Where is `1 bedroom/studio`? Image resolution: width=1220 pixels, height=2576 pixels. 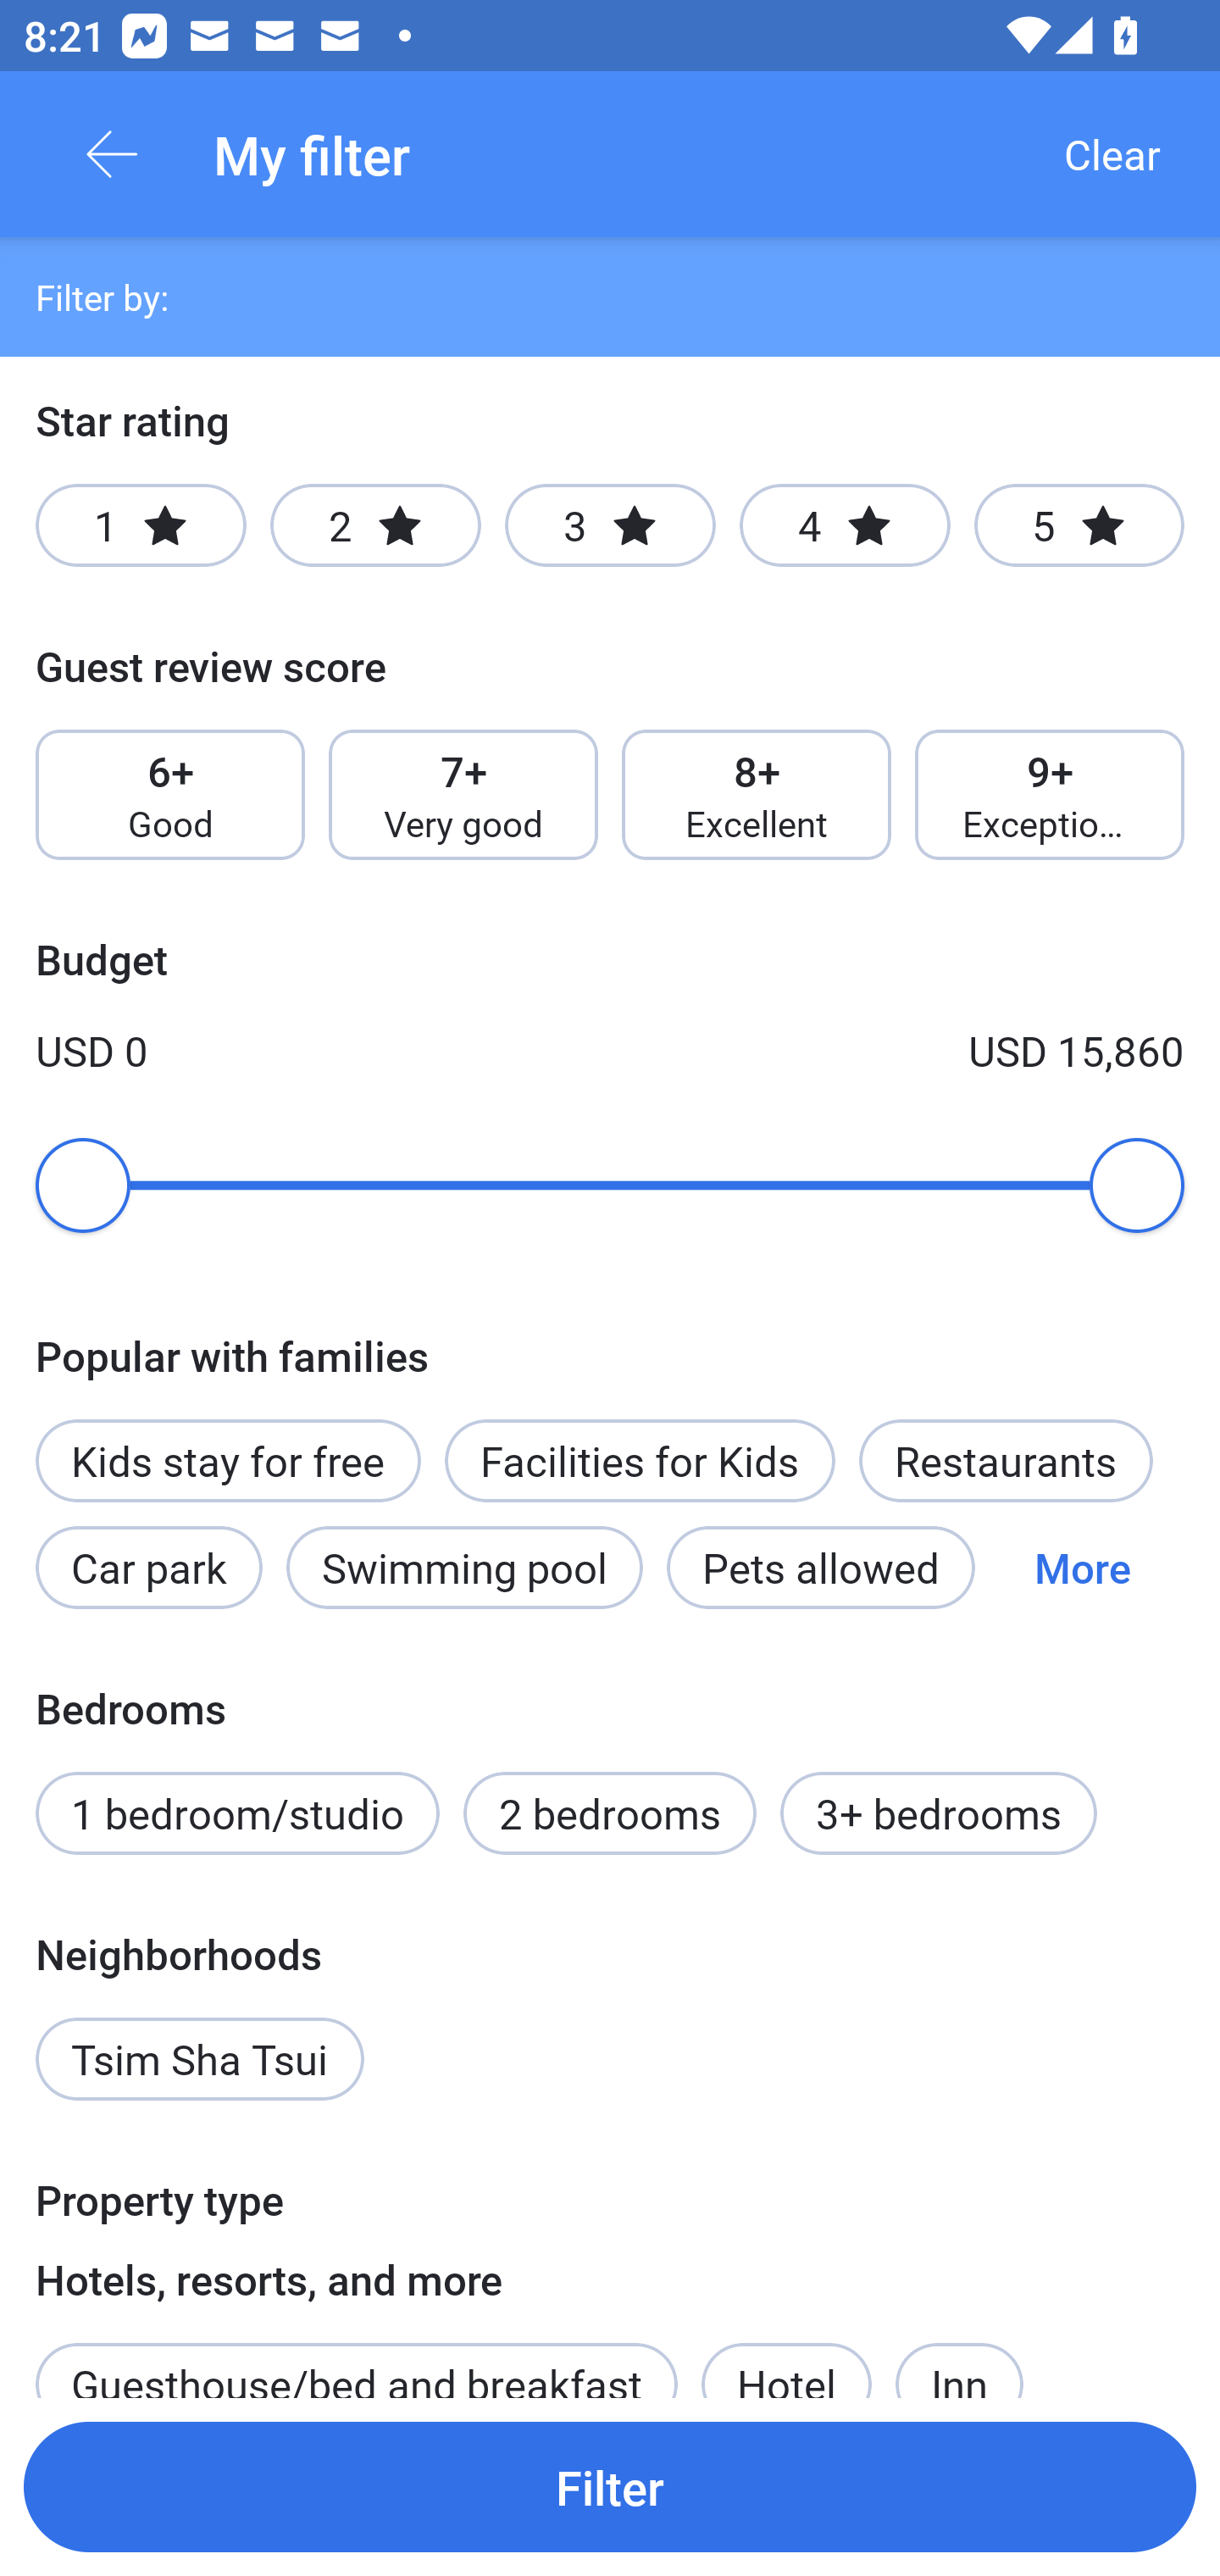 1 bedroom/studio is located at coordinates (237, 1813).